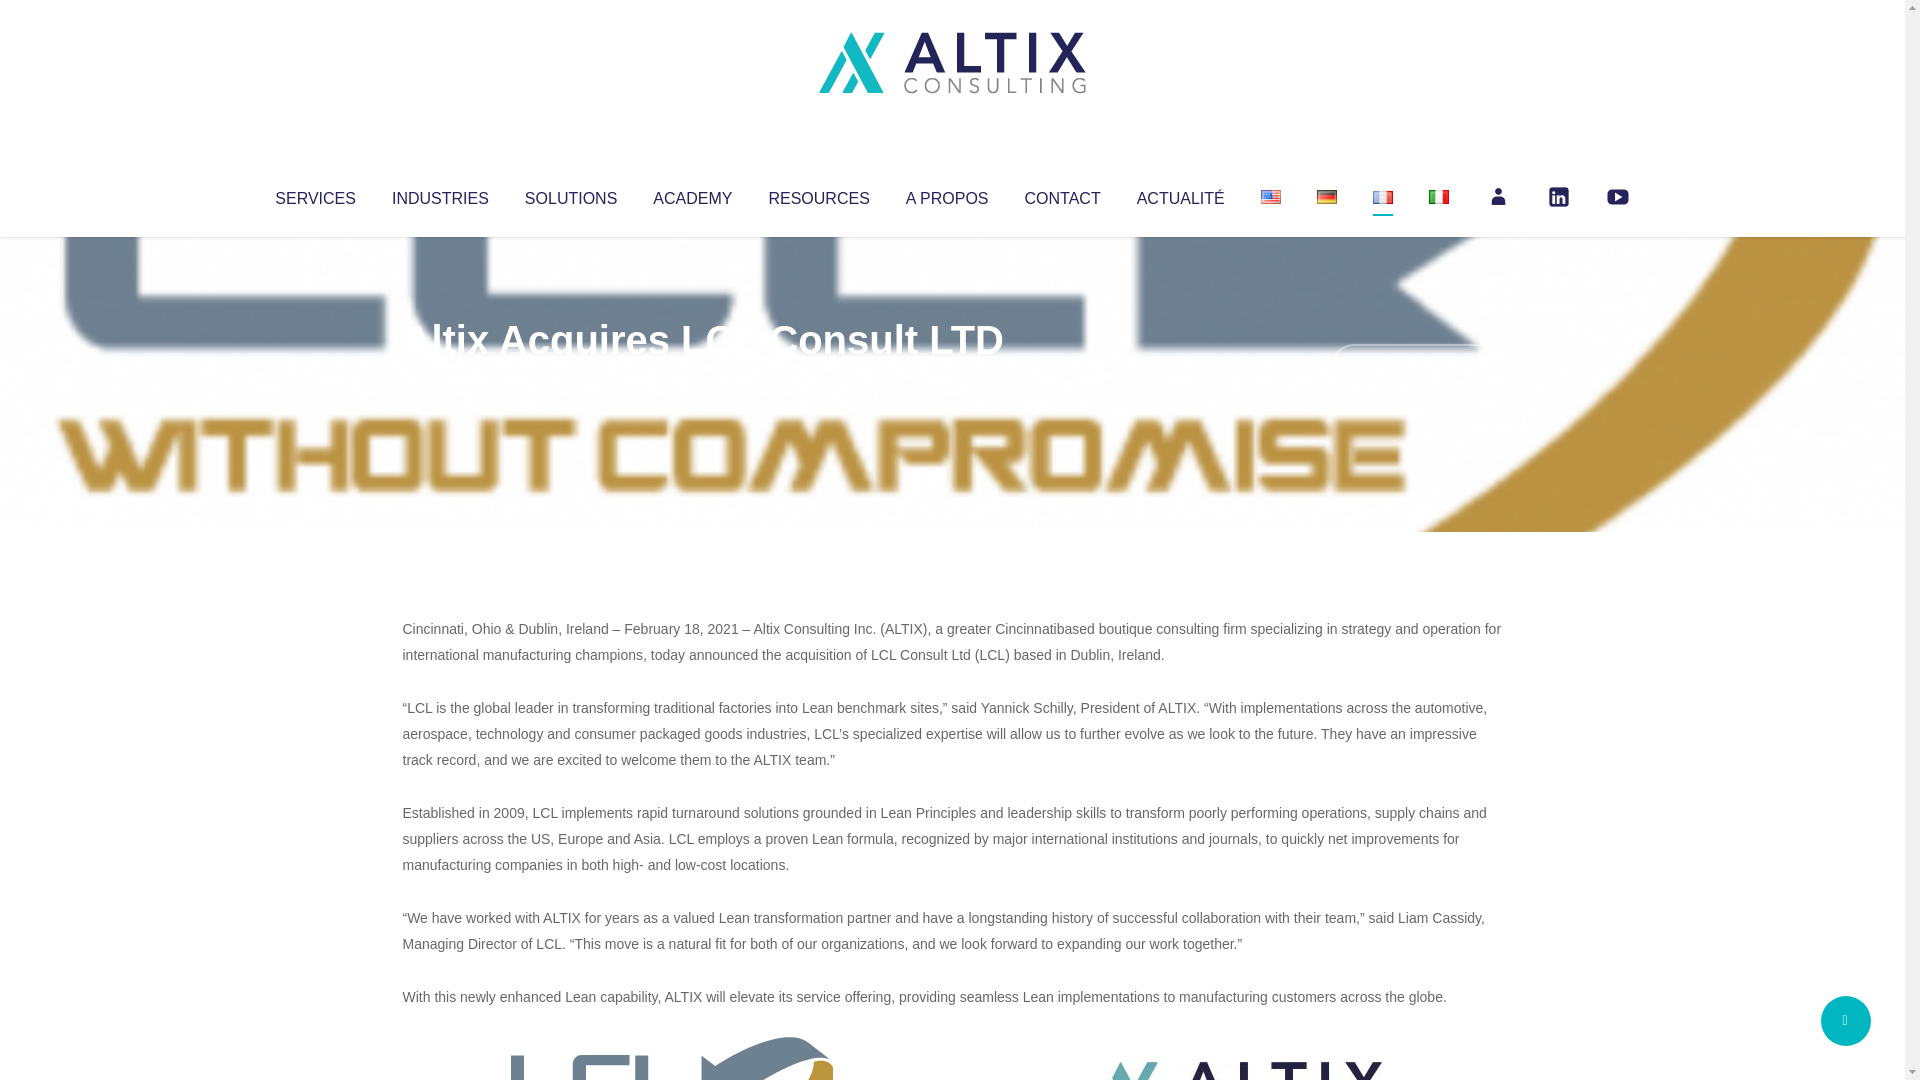  I want to click on Uncategorized, so click(699, 380).